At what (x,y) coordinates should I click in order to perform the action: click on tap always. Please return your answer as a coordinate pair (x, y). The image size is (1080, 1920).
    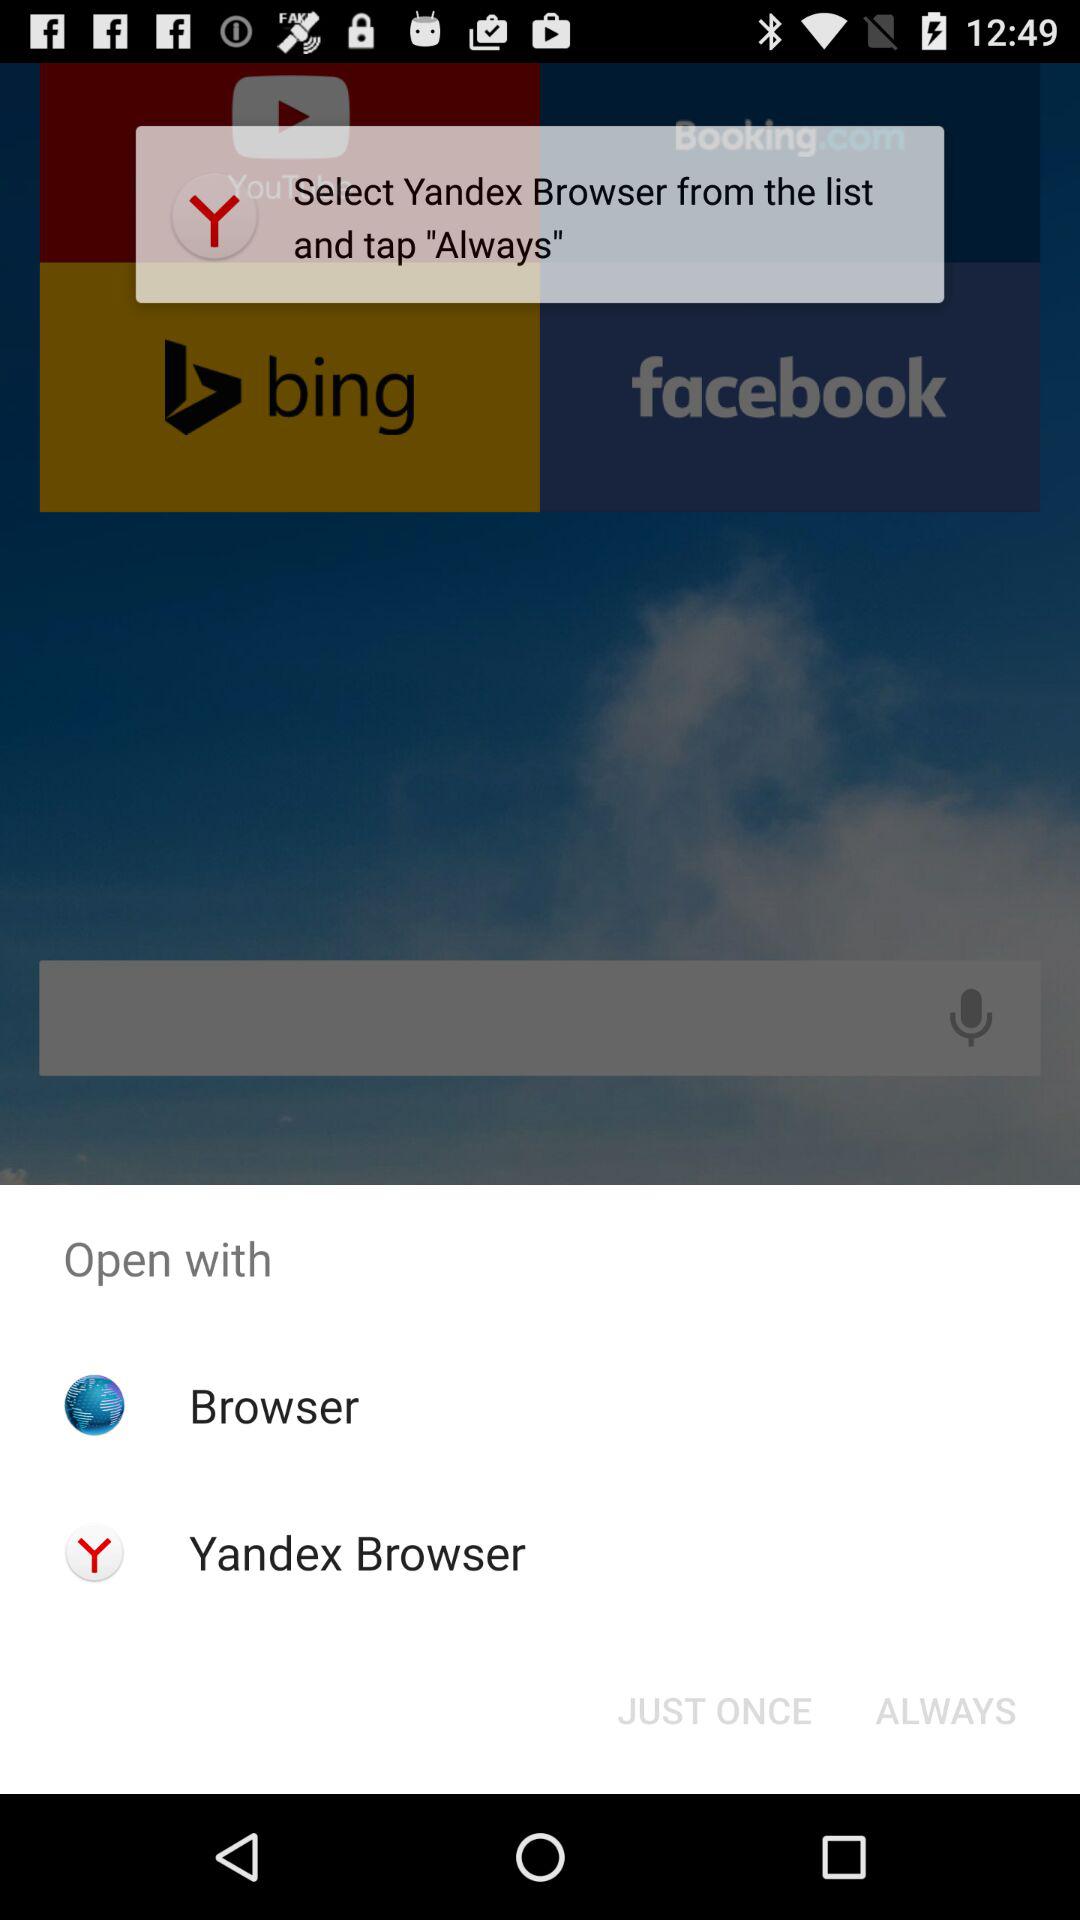
    Looking at the image, I should click on (946, 1710).